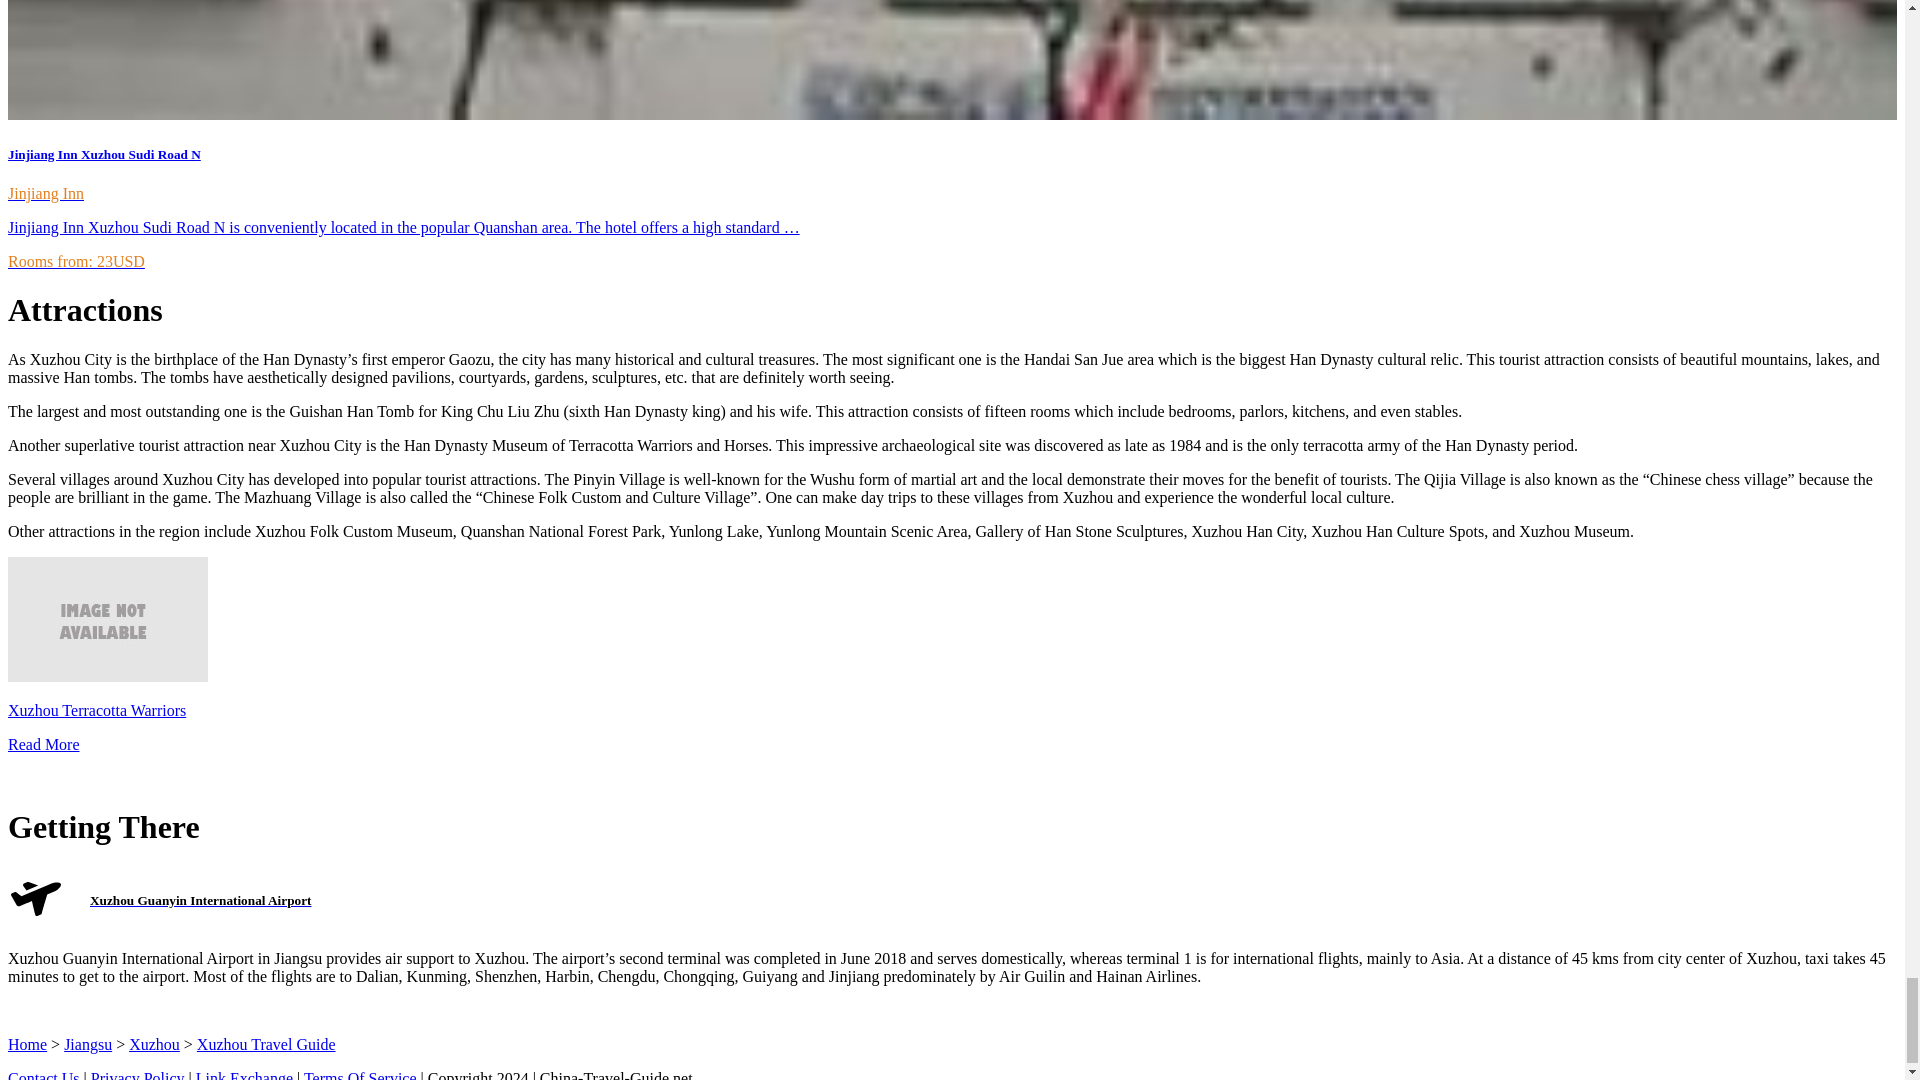 This screenshot has width=1920, height=1080. Describe the element at coordinates (266, 1044) in the screenshot. I see `Xuzhou Travel Guide` at that location.